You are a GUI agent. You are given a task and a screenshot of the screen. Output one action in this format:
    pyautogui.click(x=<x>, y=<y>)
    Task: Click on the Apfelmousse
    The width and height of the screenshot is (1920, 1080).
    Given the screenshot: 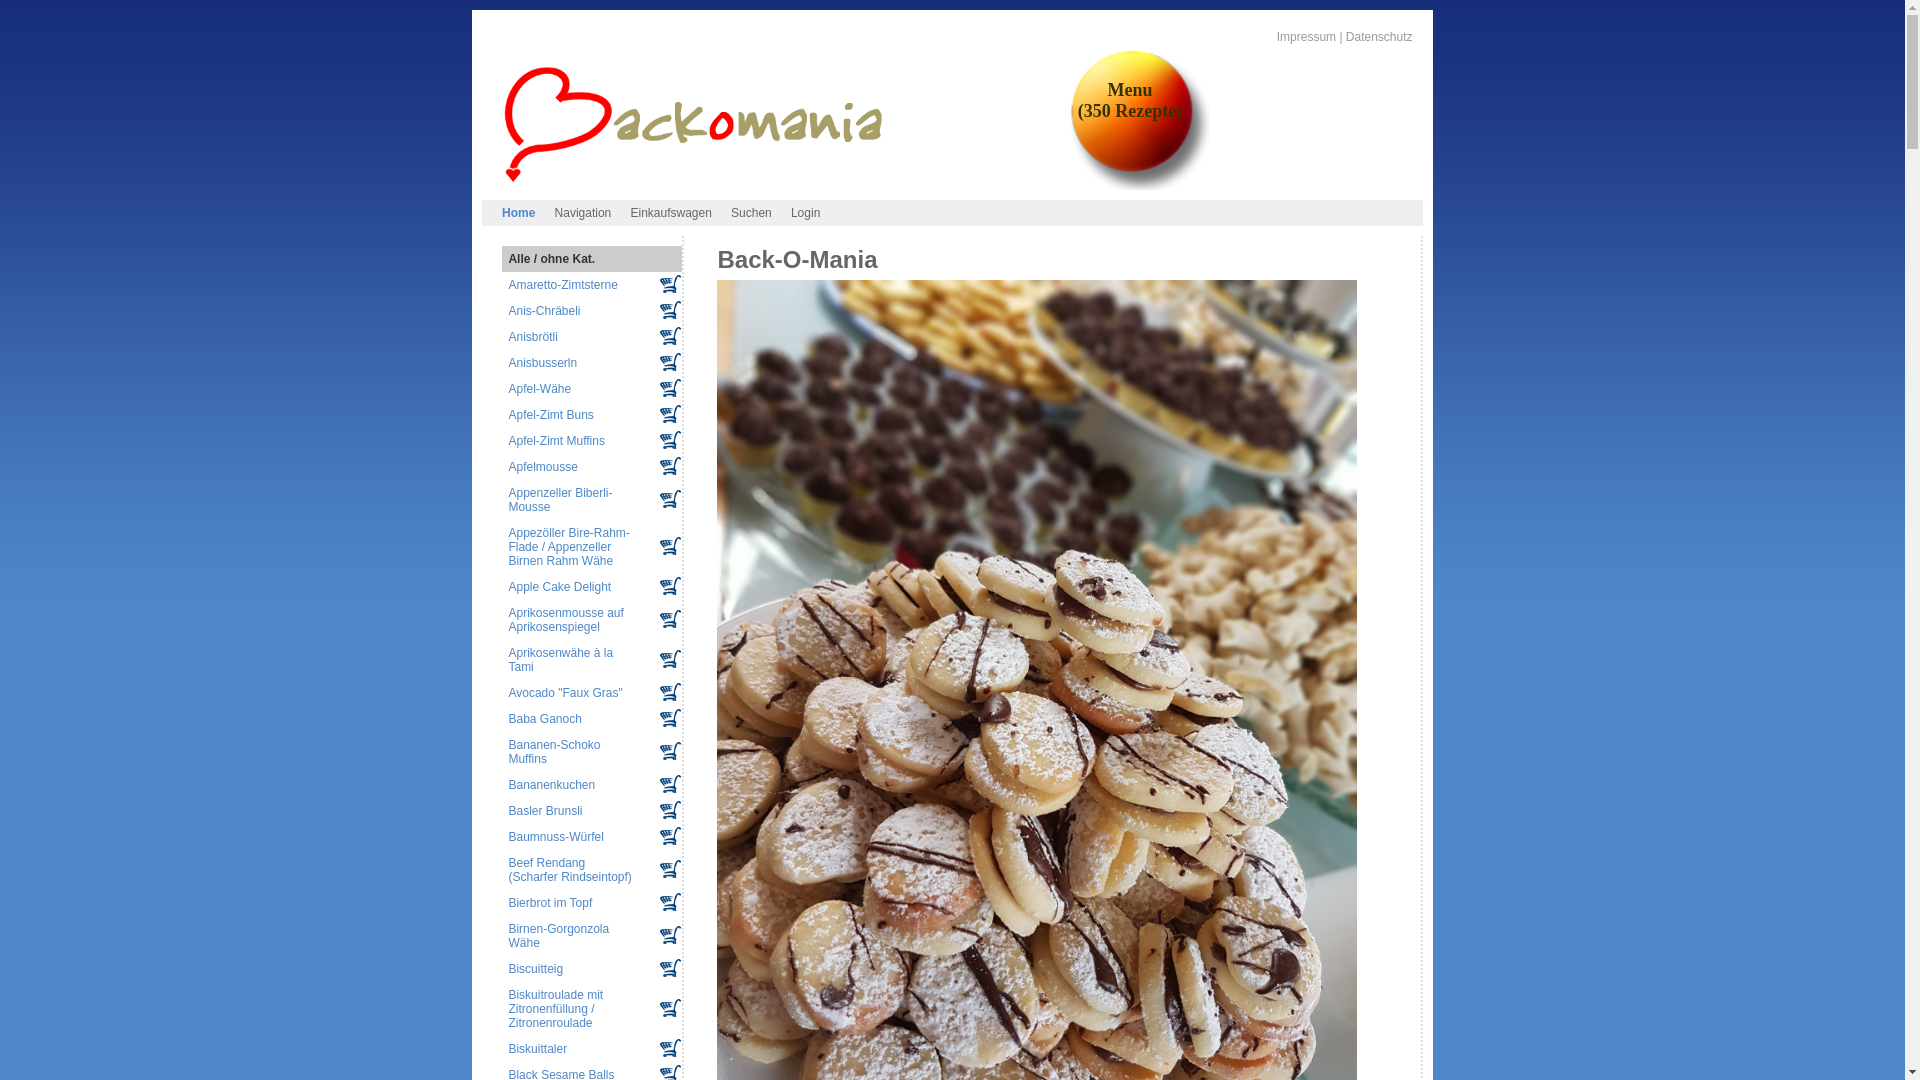 What is the action you would take?
    pyautogui.click(x=542, y=467)
    